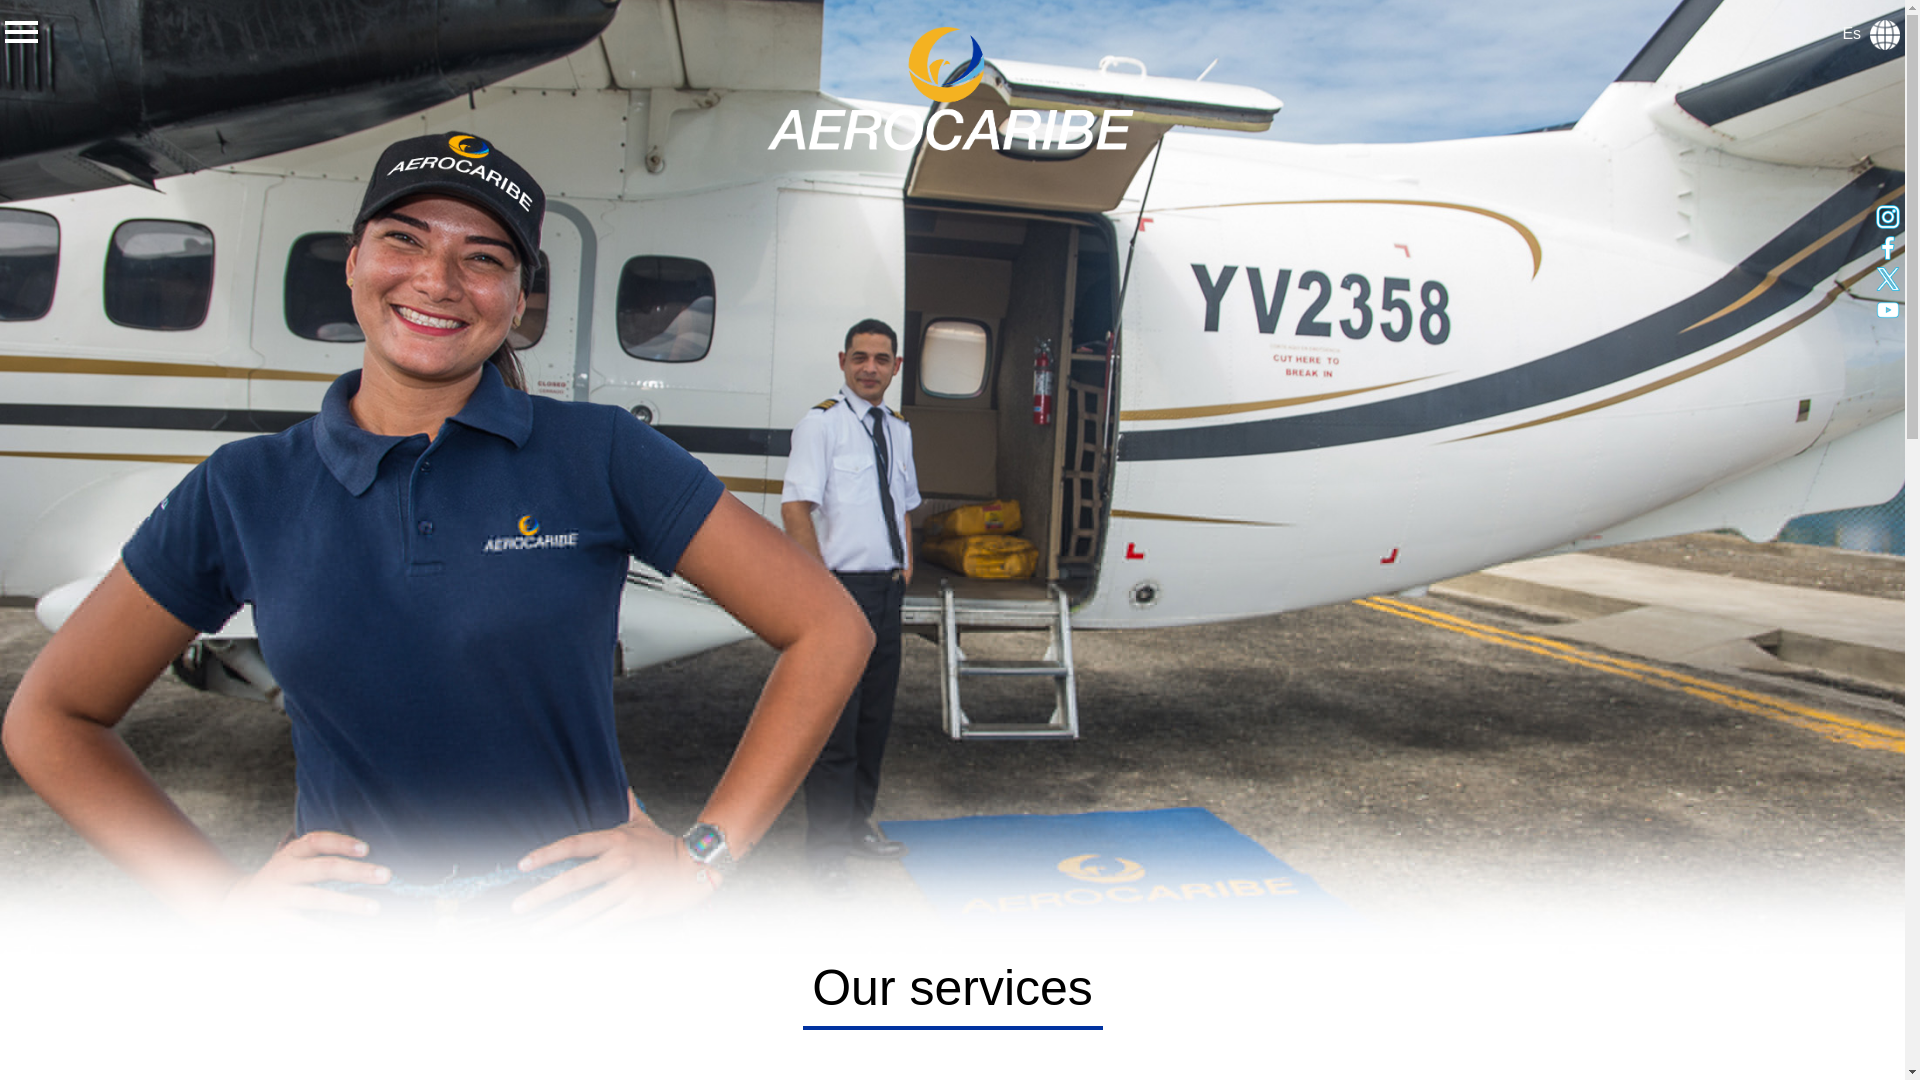 The width and height of the screenshot is (1920, 1080). Describe the element at coordinates (1888, 216) in the screenshot. I see `Instagram` at that location.